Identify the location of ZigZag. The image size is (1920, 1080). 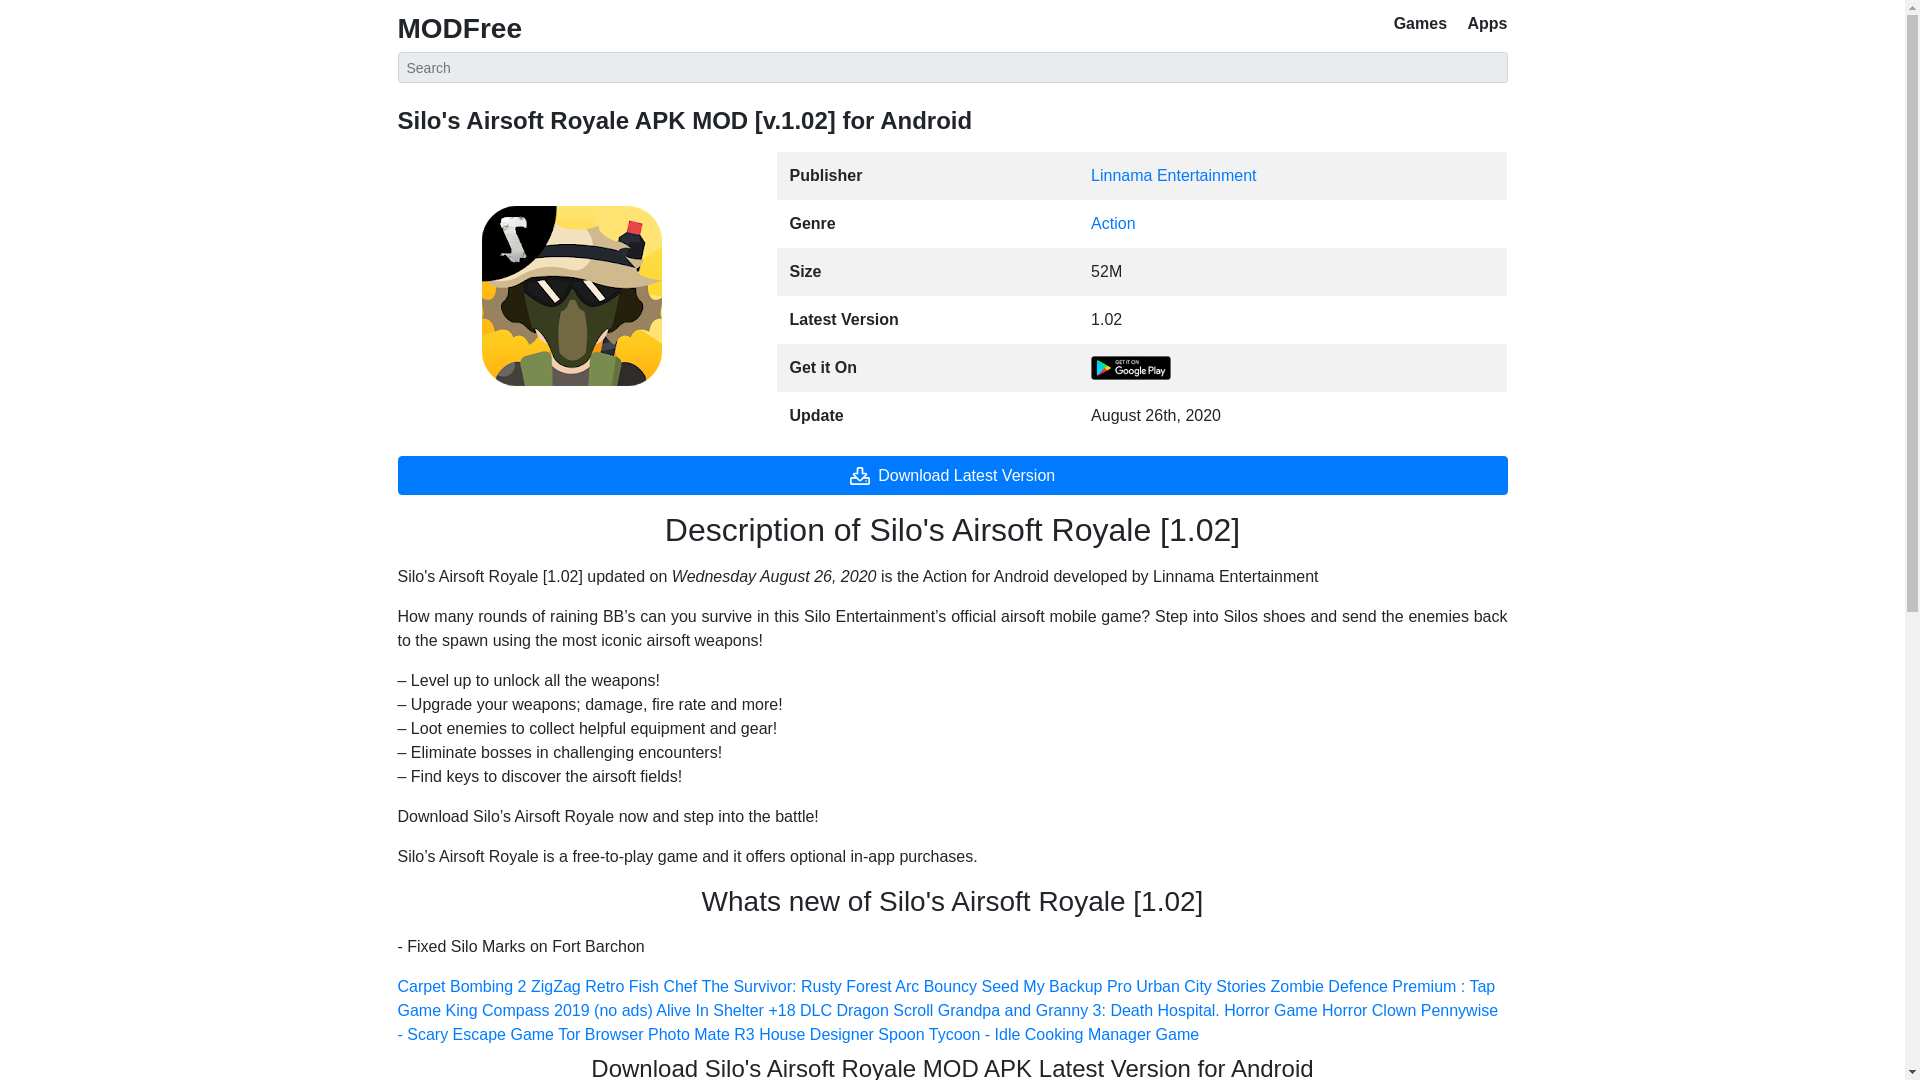
(556, 986).